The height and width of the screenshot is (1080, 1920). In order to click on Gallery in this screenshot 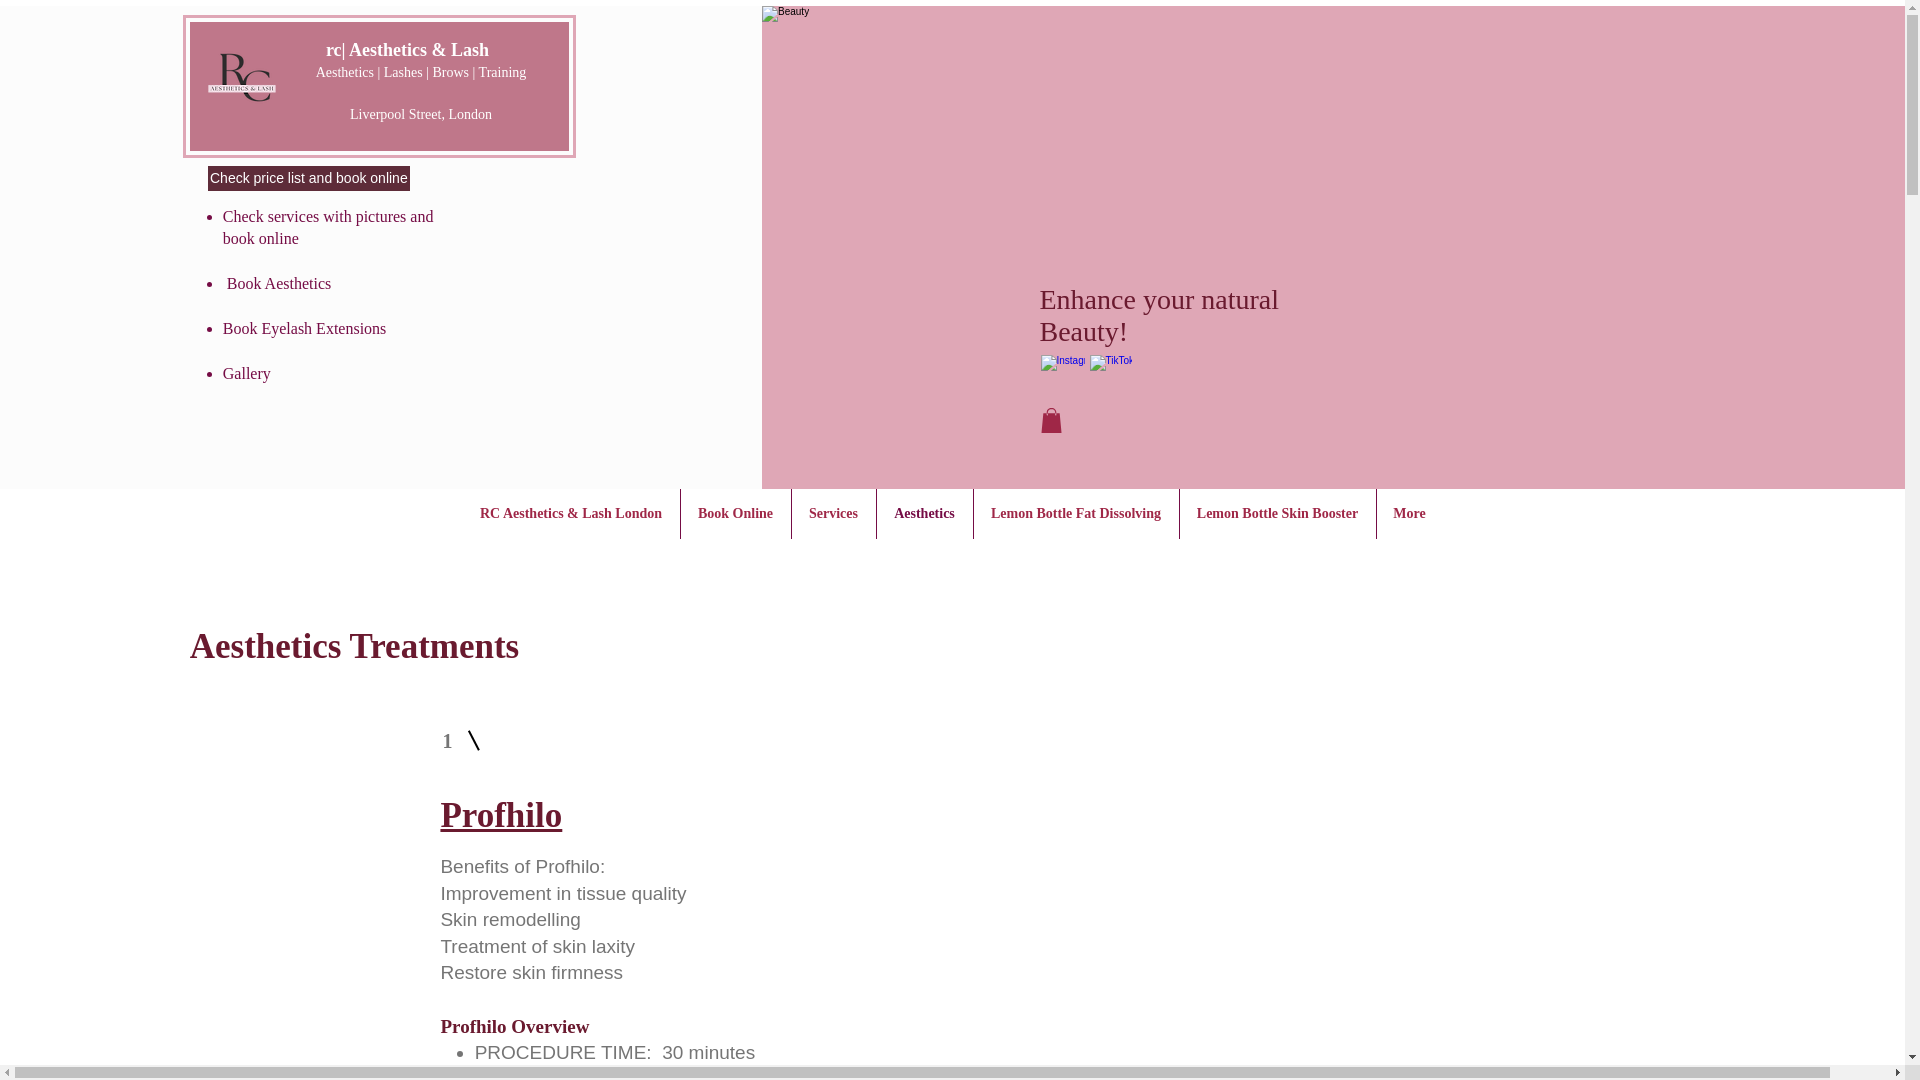, I will do `click(246, 374)`.